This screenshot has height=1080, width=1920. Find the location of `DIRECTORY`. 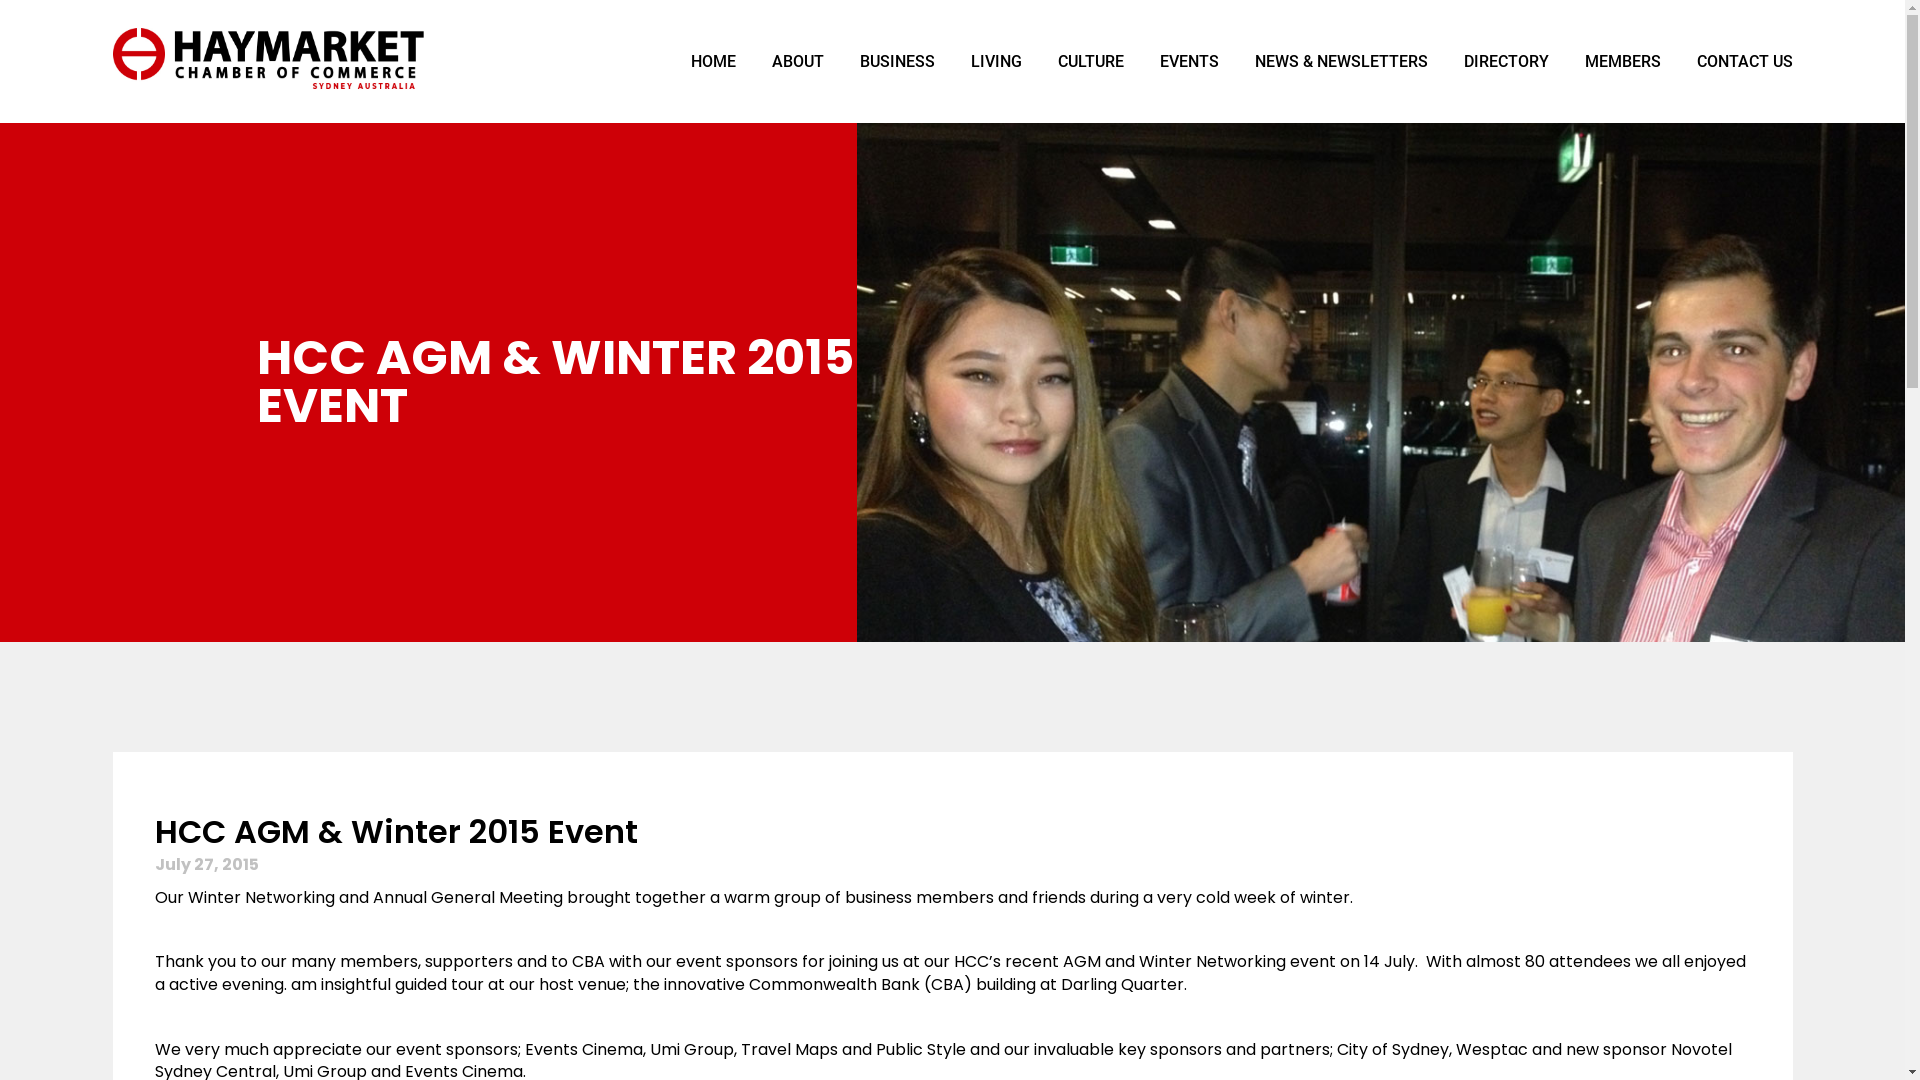

DIRECTORY is located at coordinates (1506, 62).